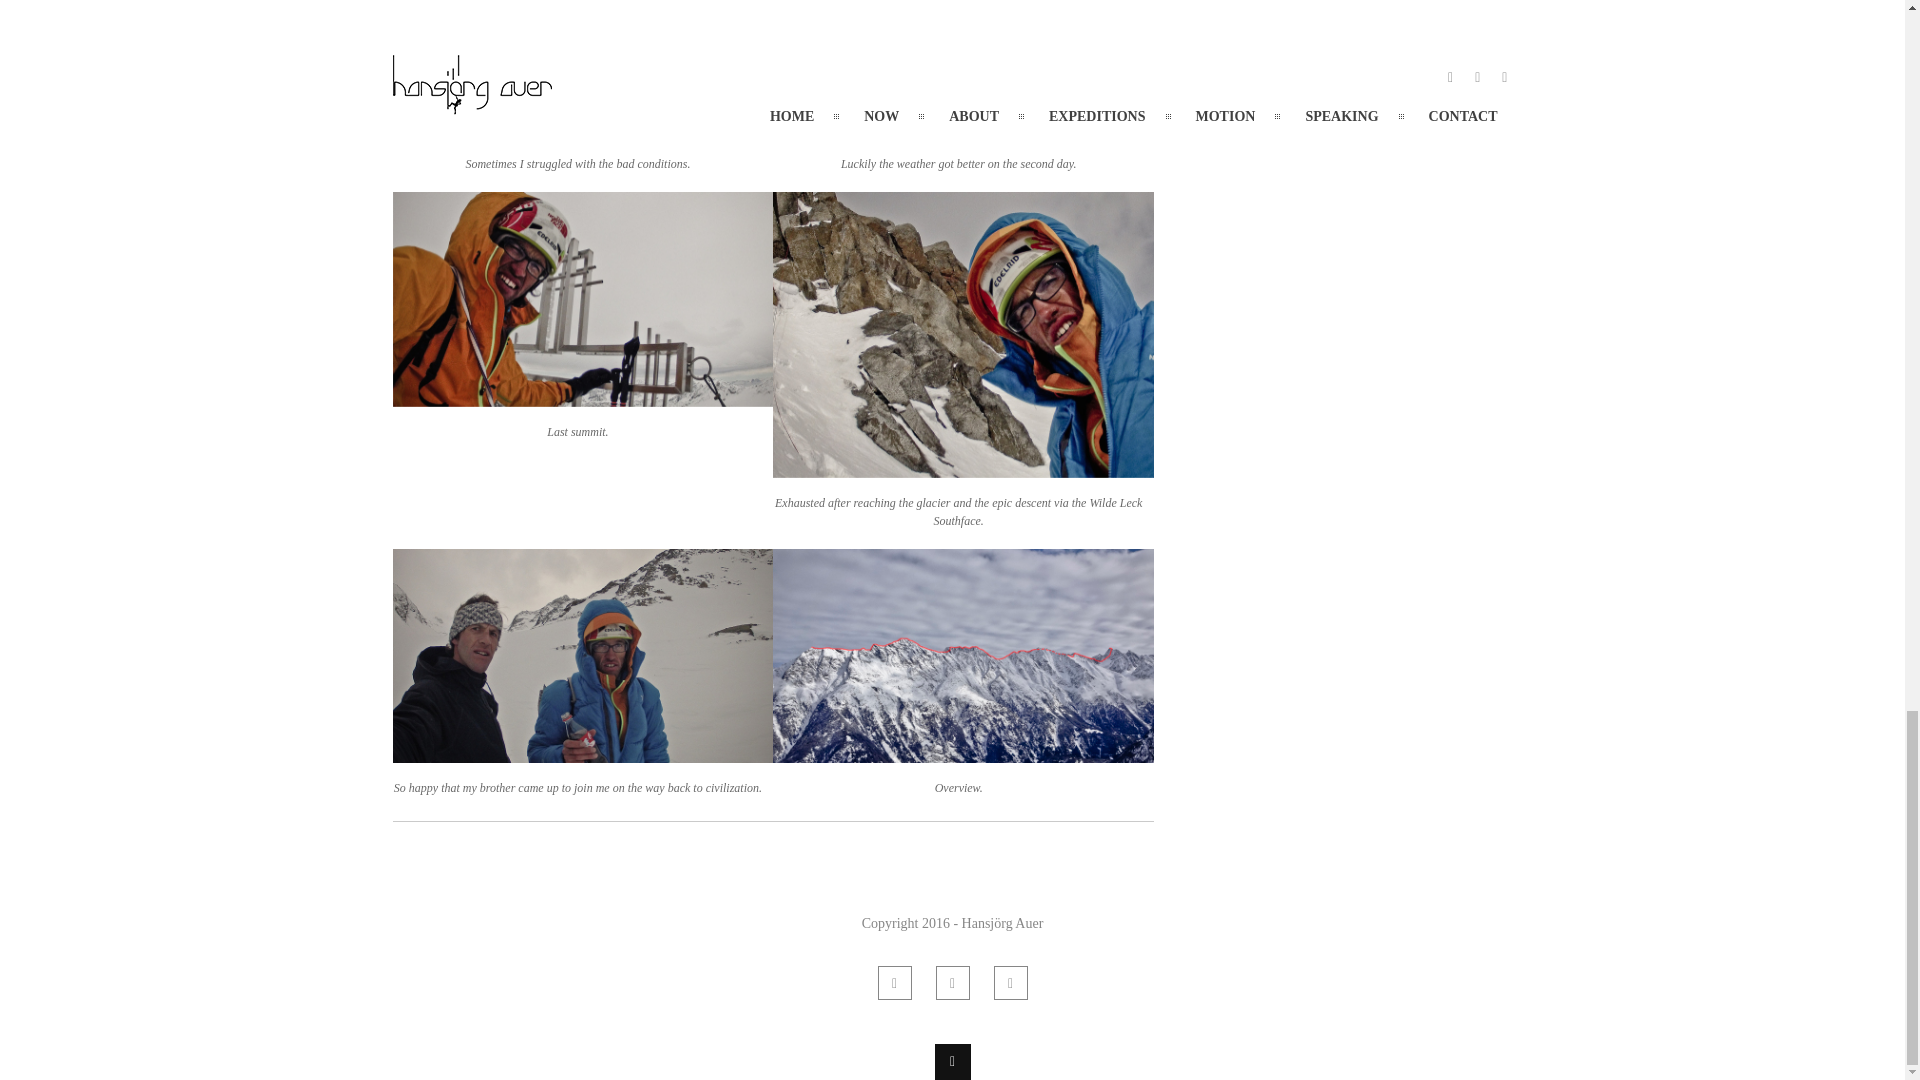 The image size is (1920, 1080). What do you see at coordinates (894, 982) in the screenshot?
I see `facebook` at bounding box center [894, 982].